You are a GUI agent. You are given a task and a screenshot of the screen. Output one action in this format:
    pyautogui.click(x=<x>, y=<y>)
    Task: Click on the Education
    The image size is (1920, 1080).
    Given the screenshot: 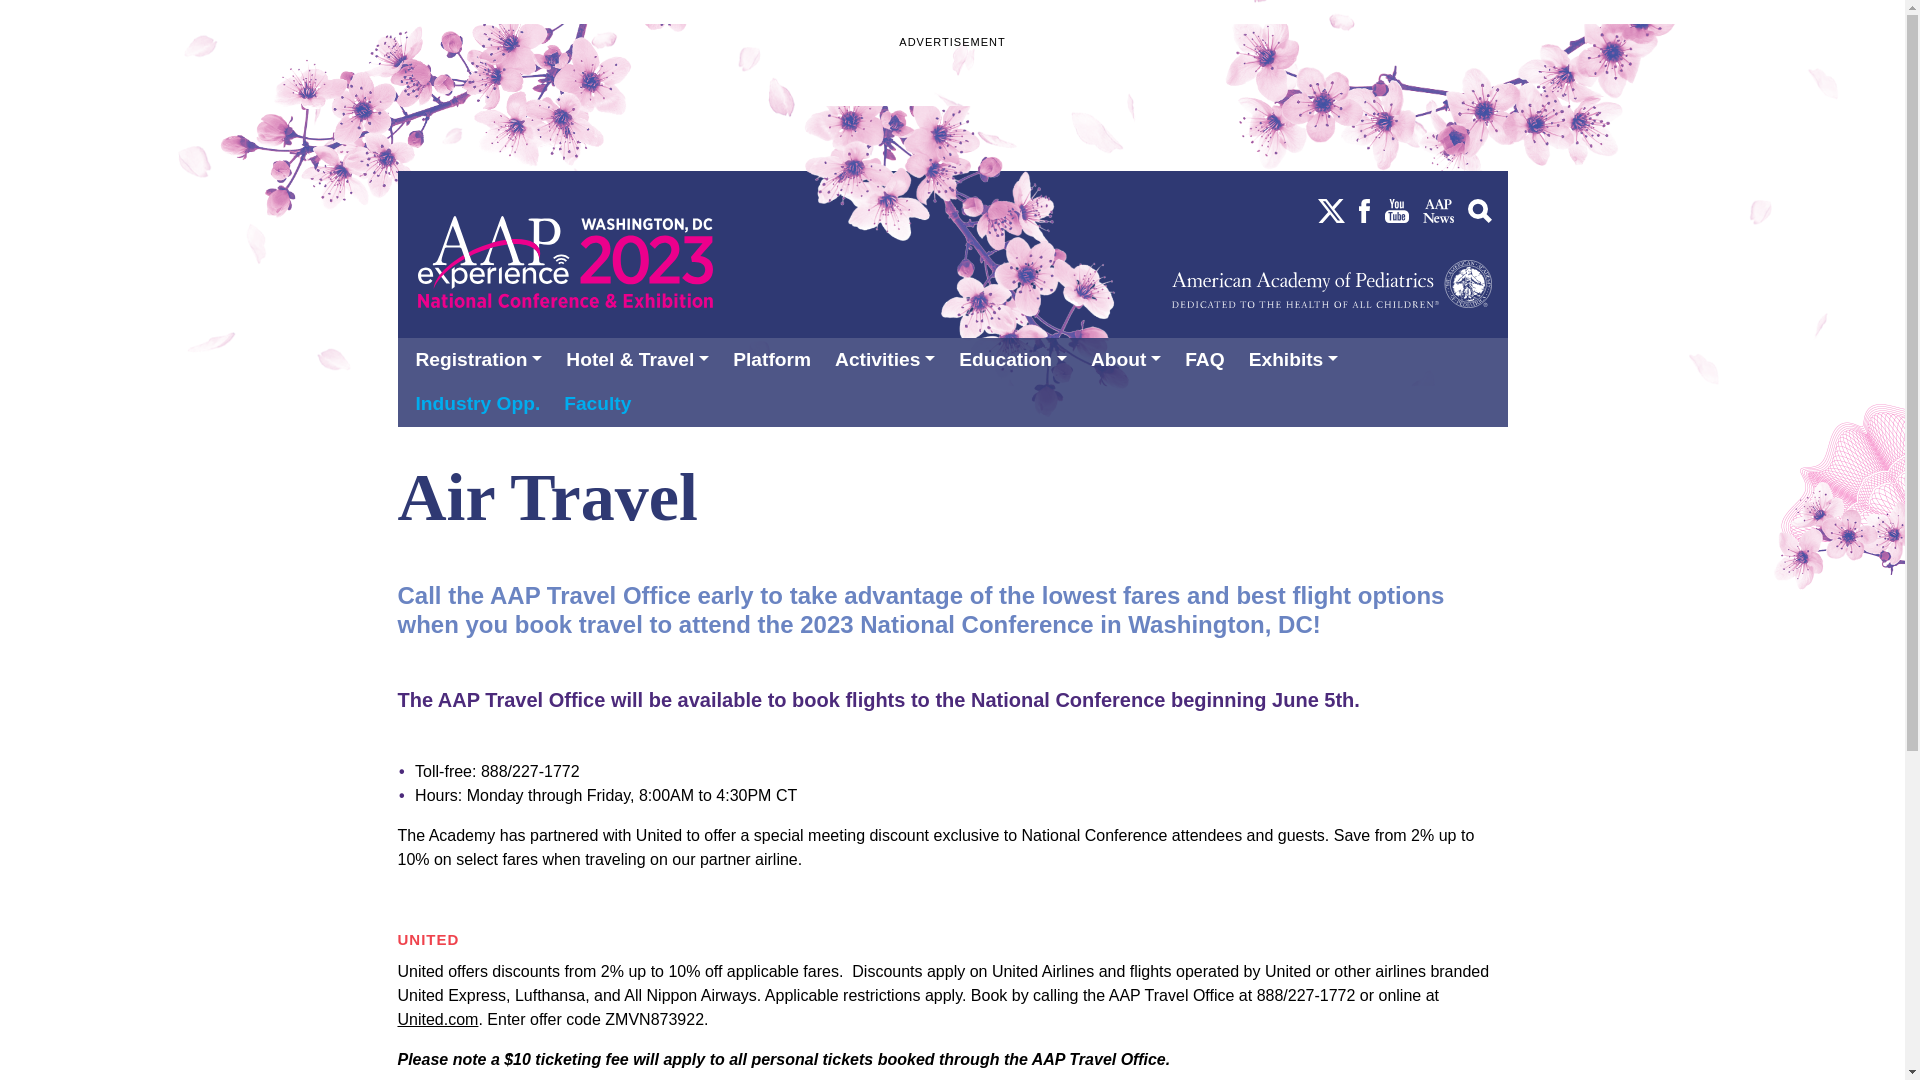 What is the action you would take?
    pyautogui.click(x=1016, y=360)
    